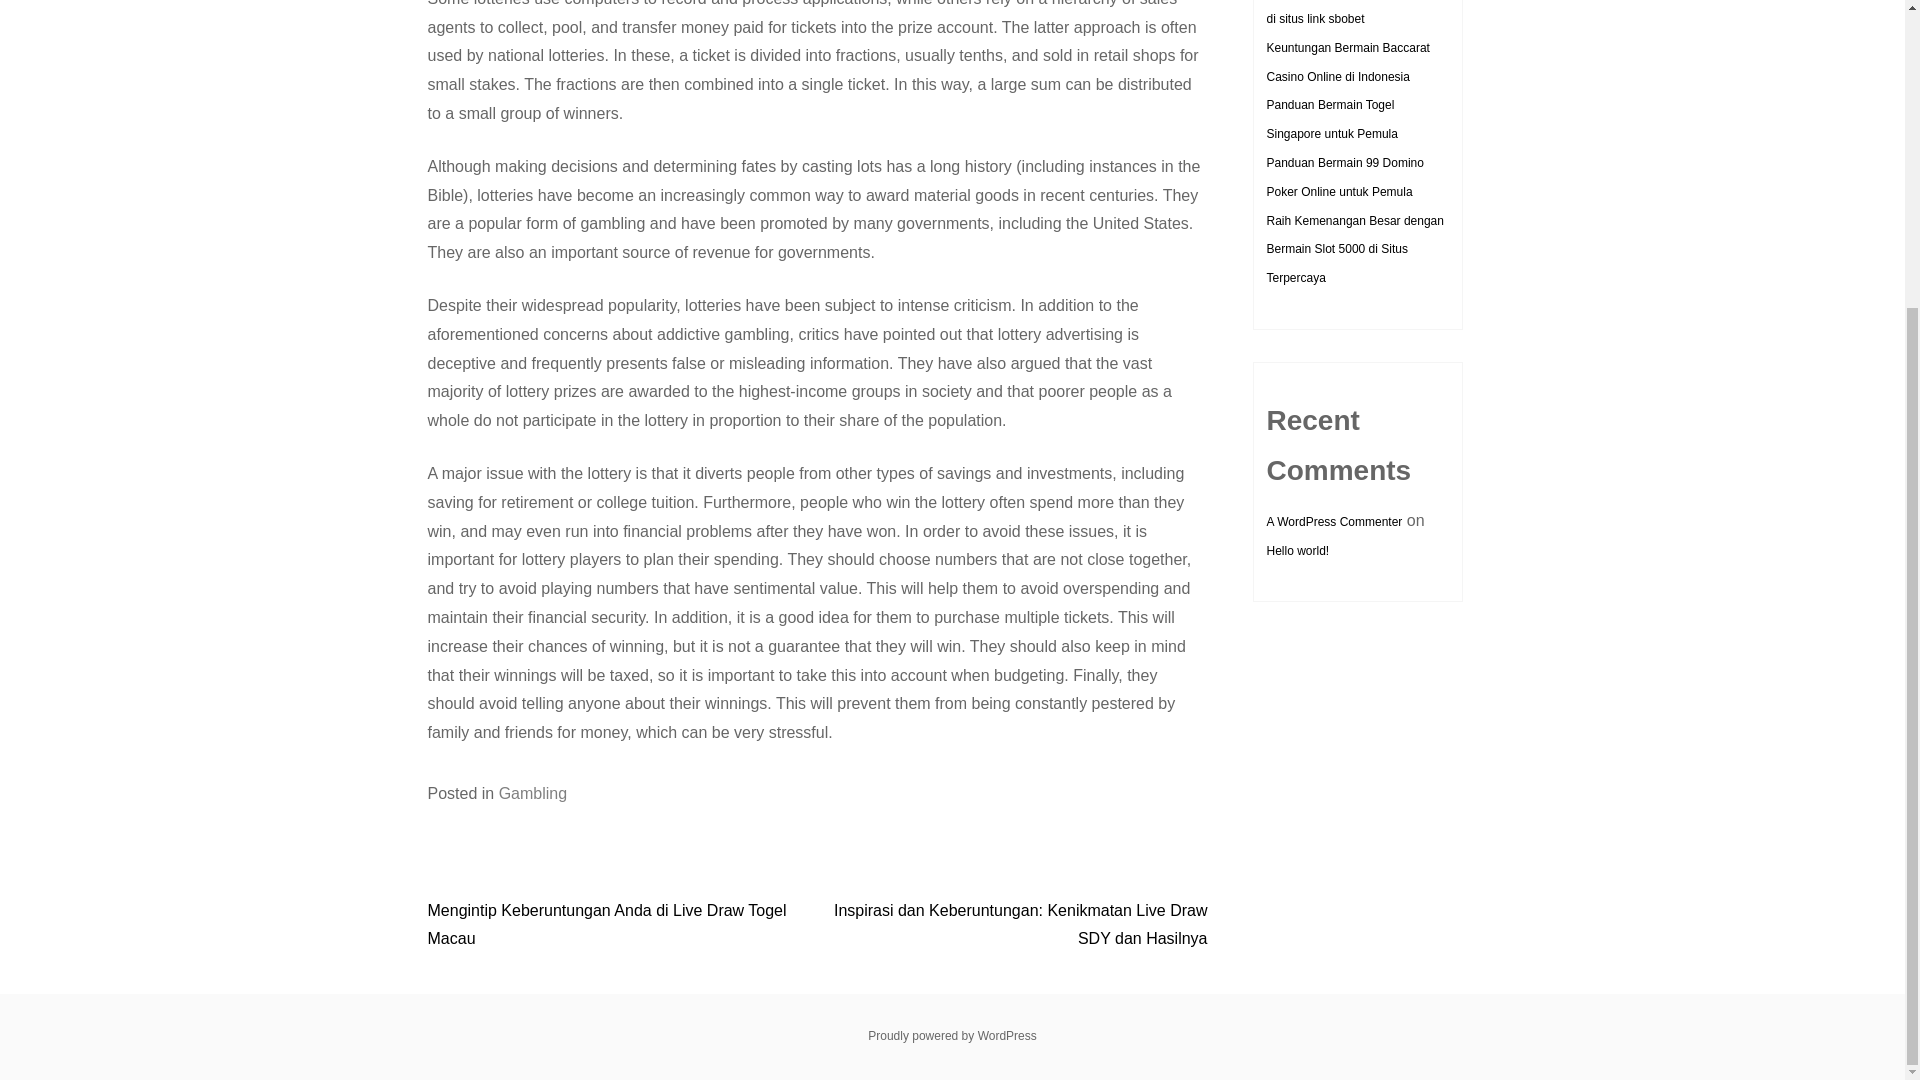  I want to click on Panduan Bermain Togel Singapore untuk Pemula, so click(1331, 120).